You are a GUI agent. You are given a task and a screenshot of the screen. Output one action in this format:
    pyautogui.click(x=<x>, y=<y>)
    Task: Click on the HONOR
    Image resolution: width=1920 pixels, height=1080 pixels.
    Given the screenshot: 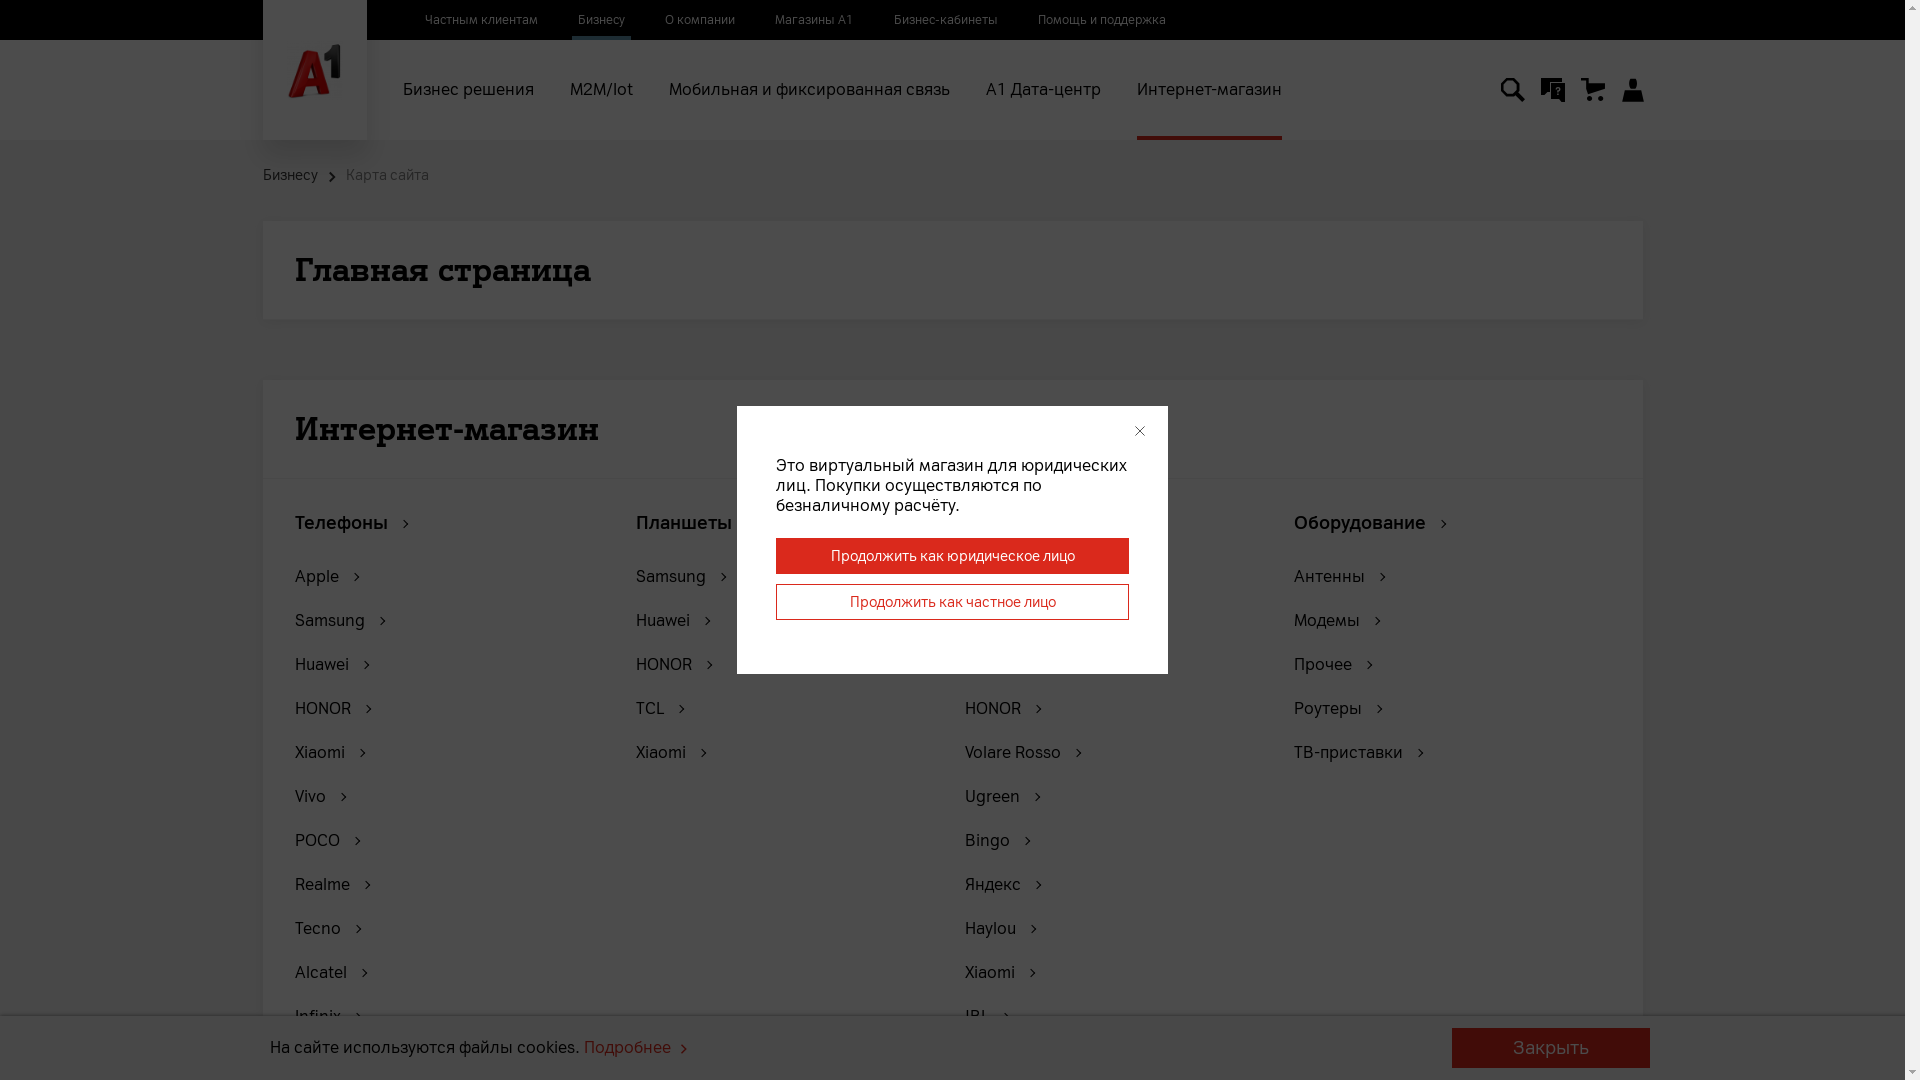 What is the action you would take?
    pyautogui.click(x=674, y=665)
    